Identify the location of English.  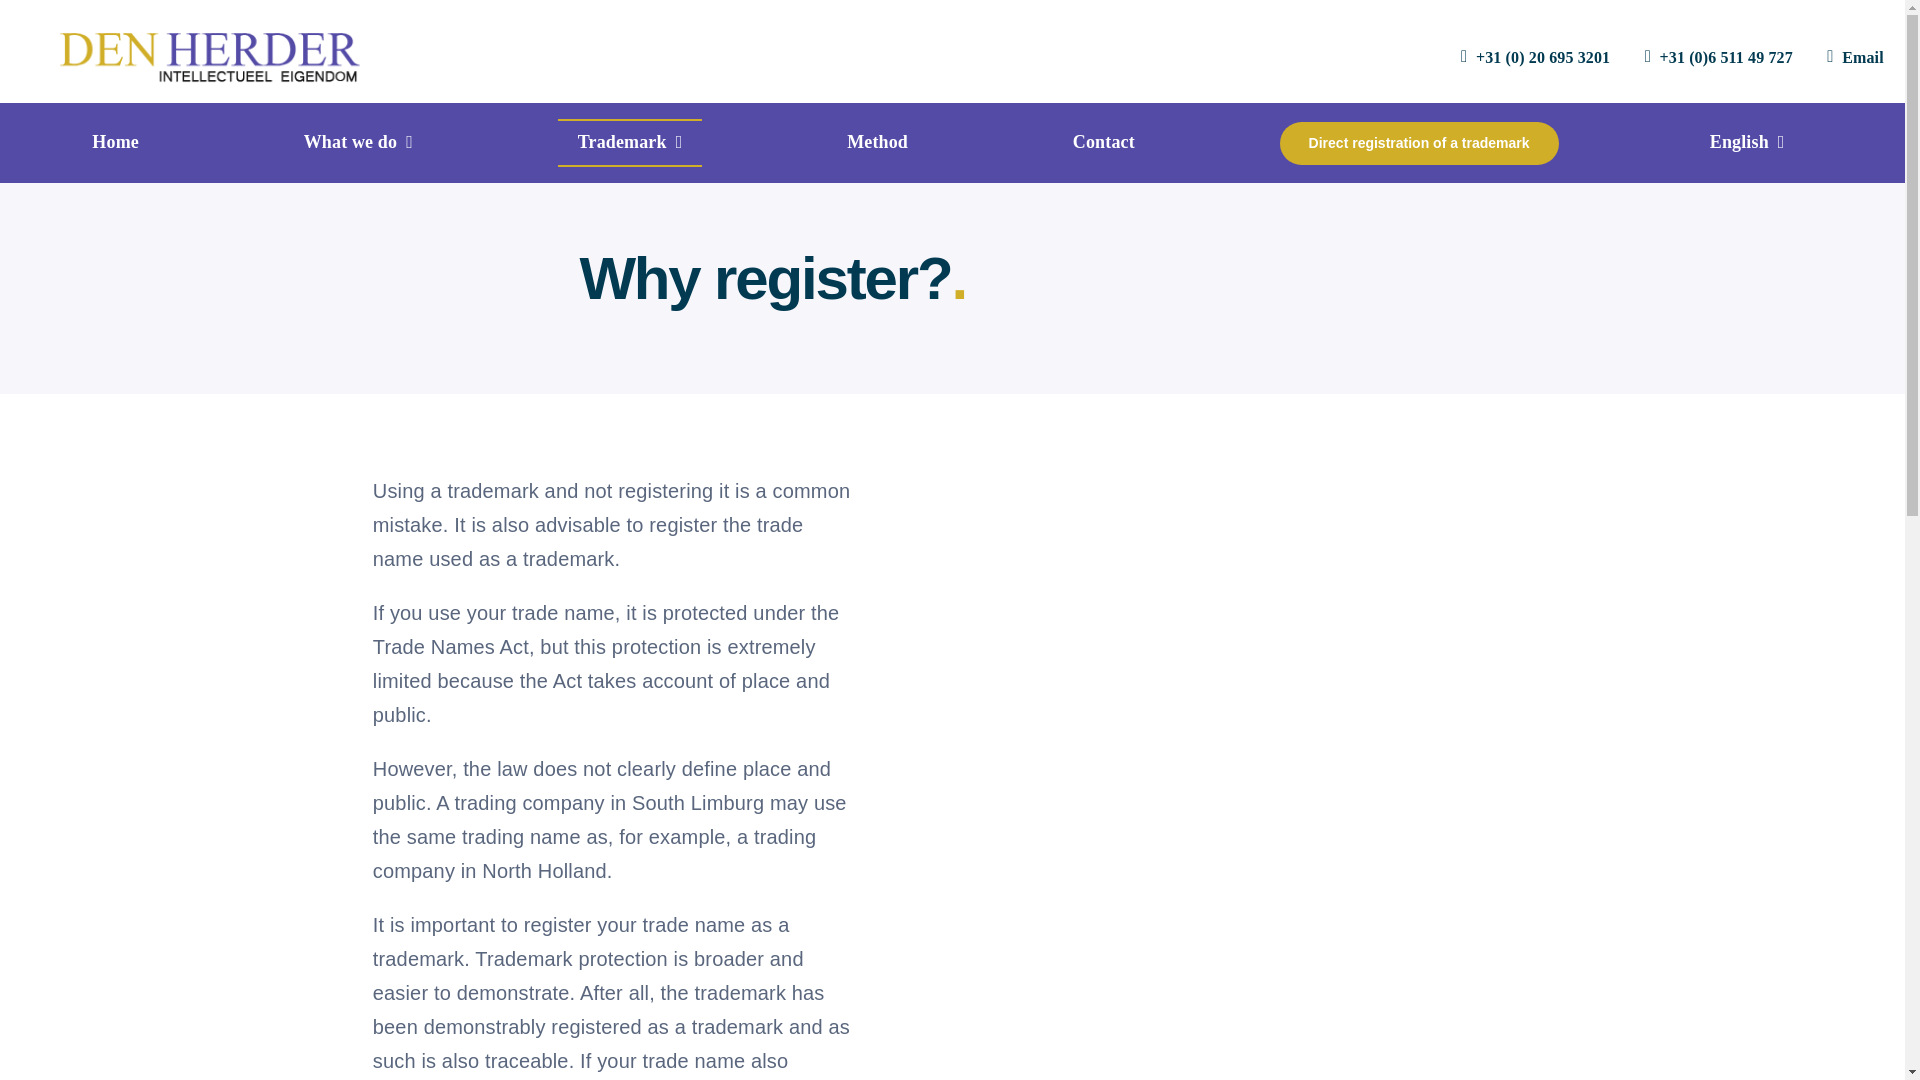
(1744, 142).